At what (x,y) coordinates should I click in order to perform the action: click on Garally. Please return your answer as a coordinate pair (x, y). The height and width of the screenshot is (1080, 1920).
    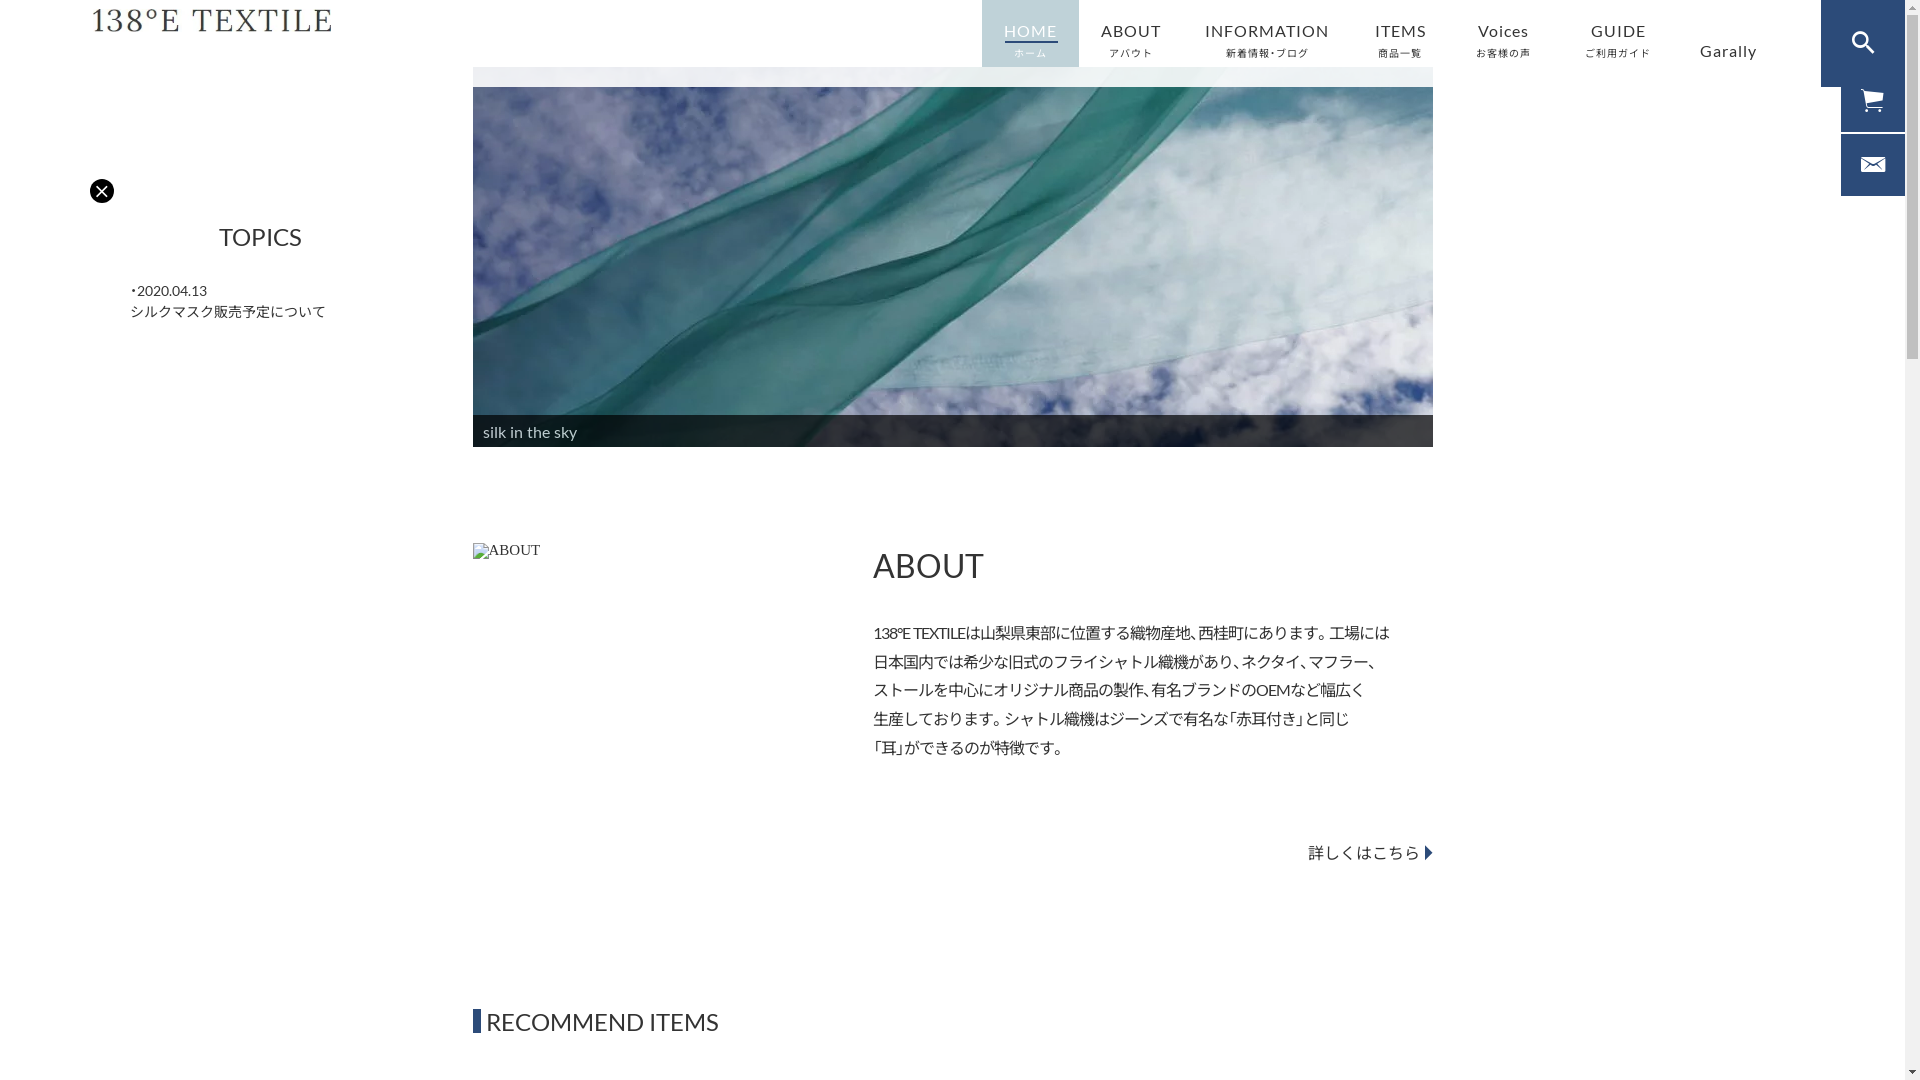
    Looking at the image, I should click on (1728, 54).